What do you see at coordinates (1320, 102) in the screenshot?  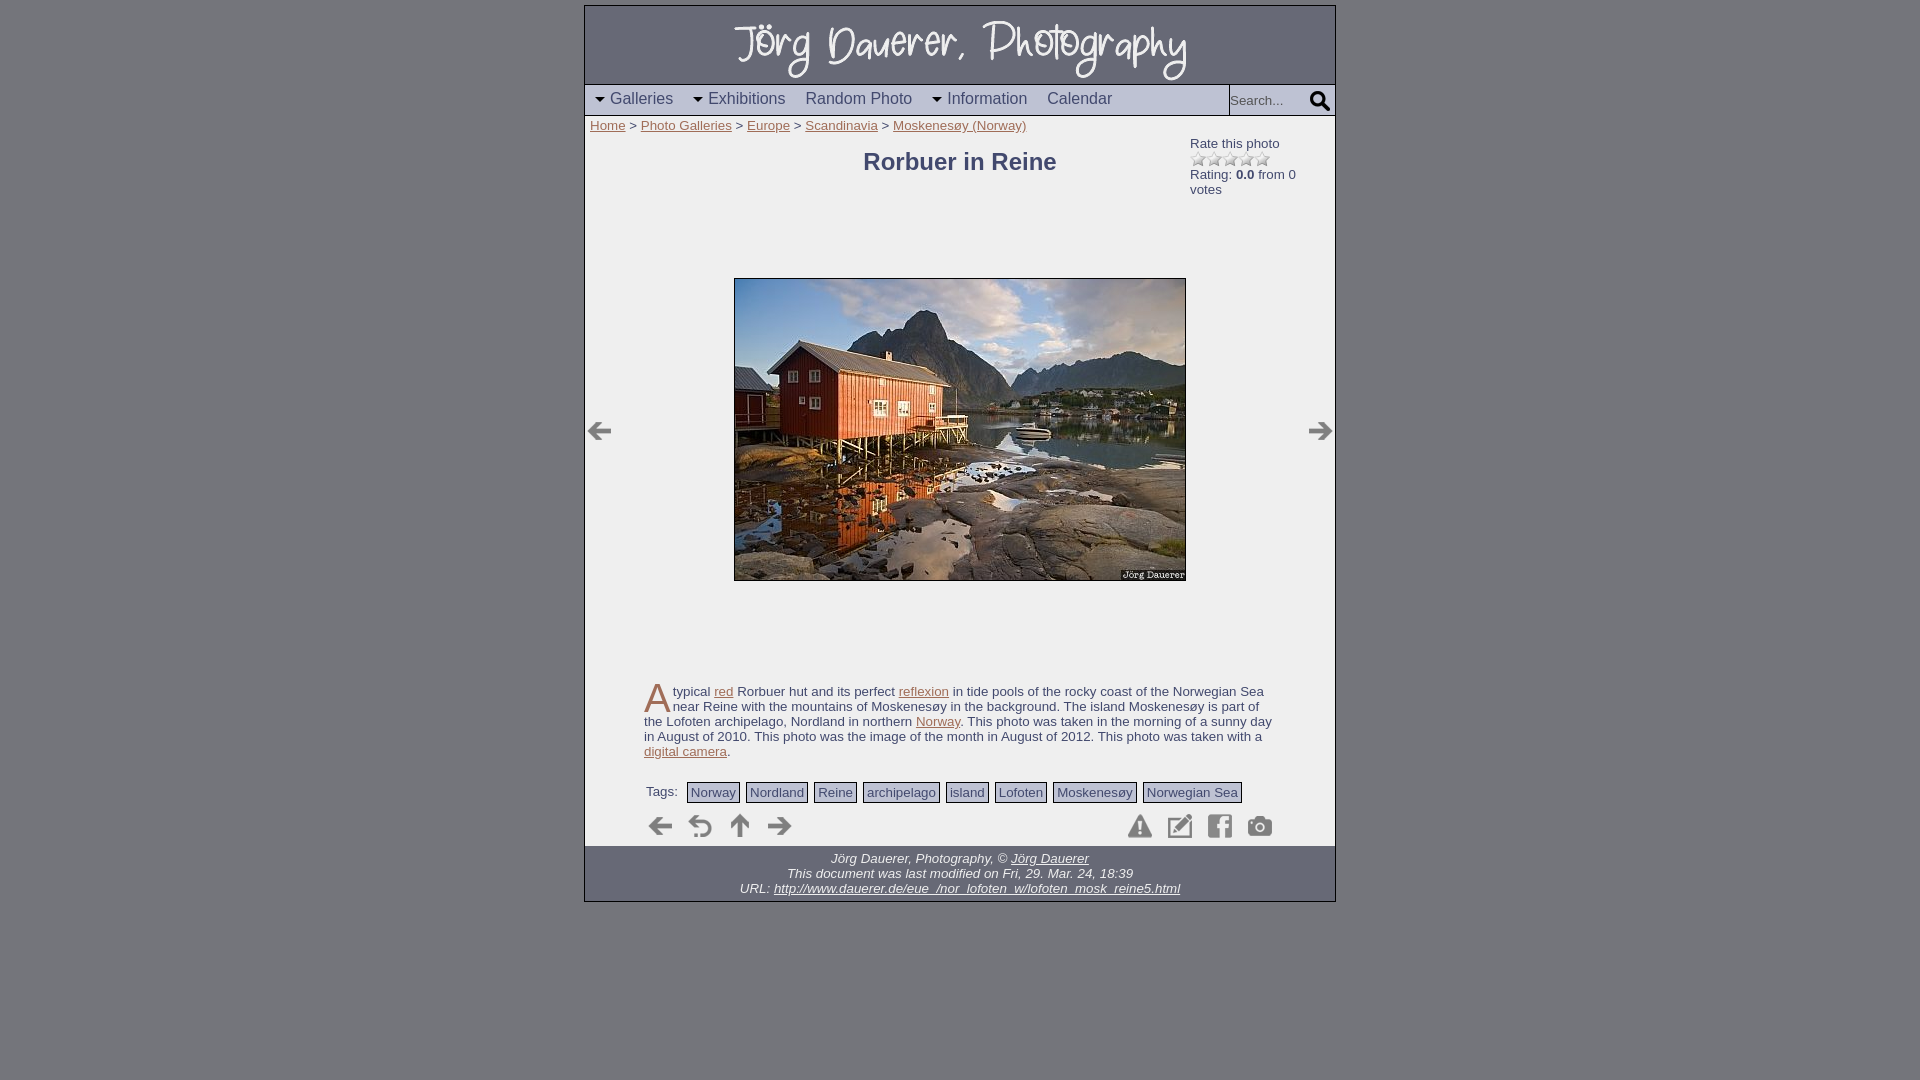 I see `Search` at bounding box center [1320, 102].